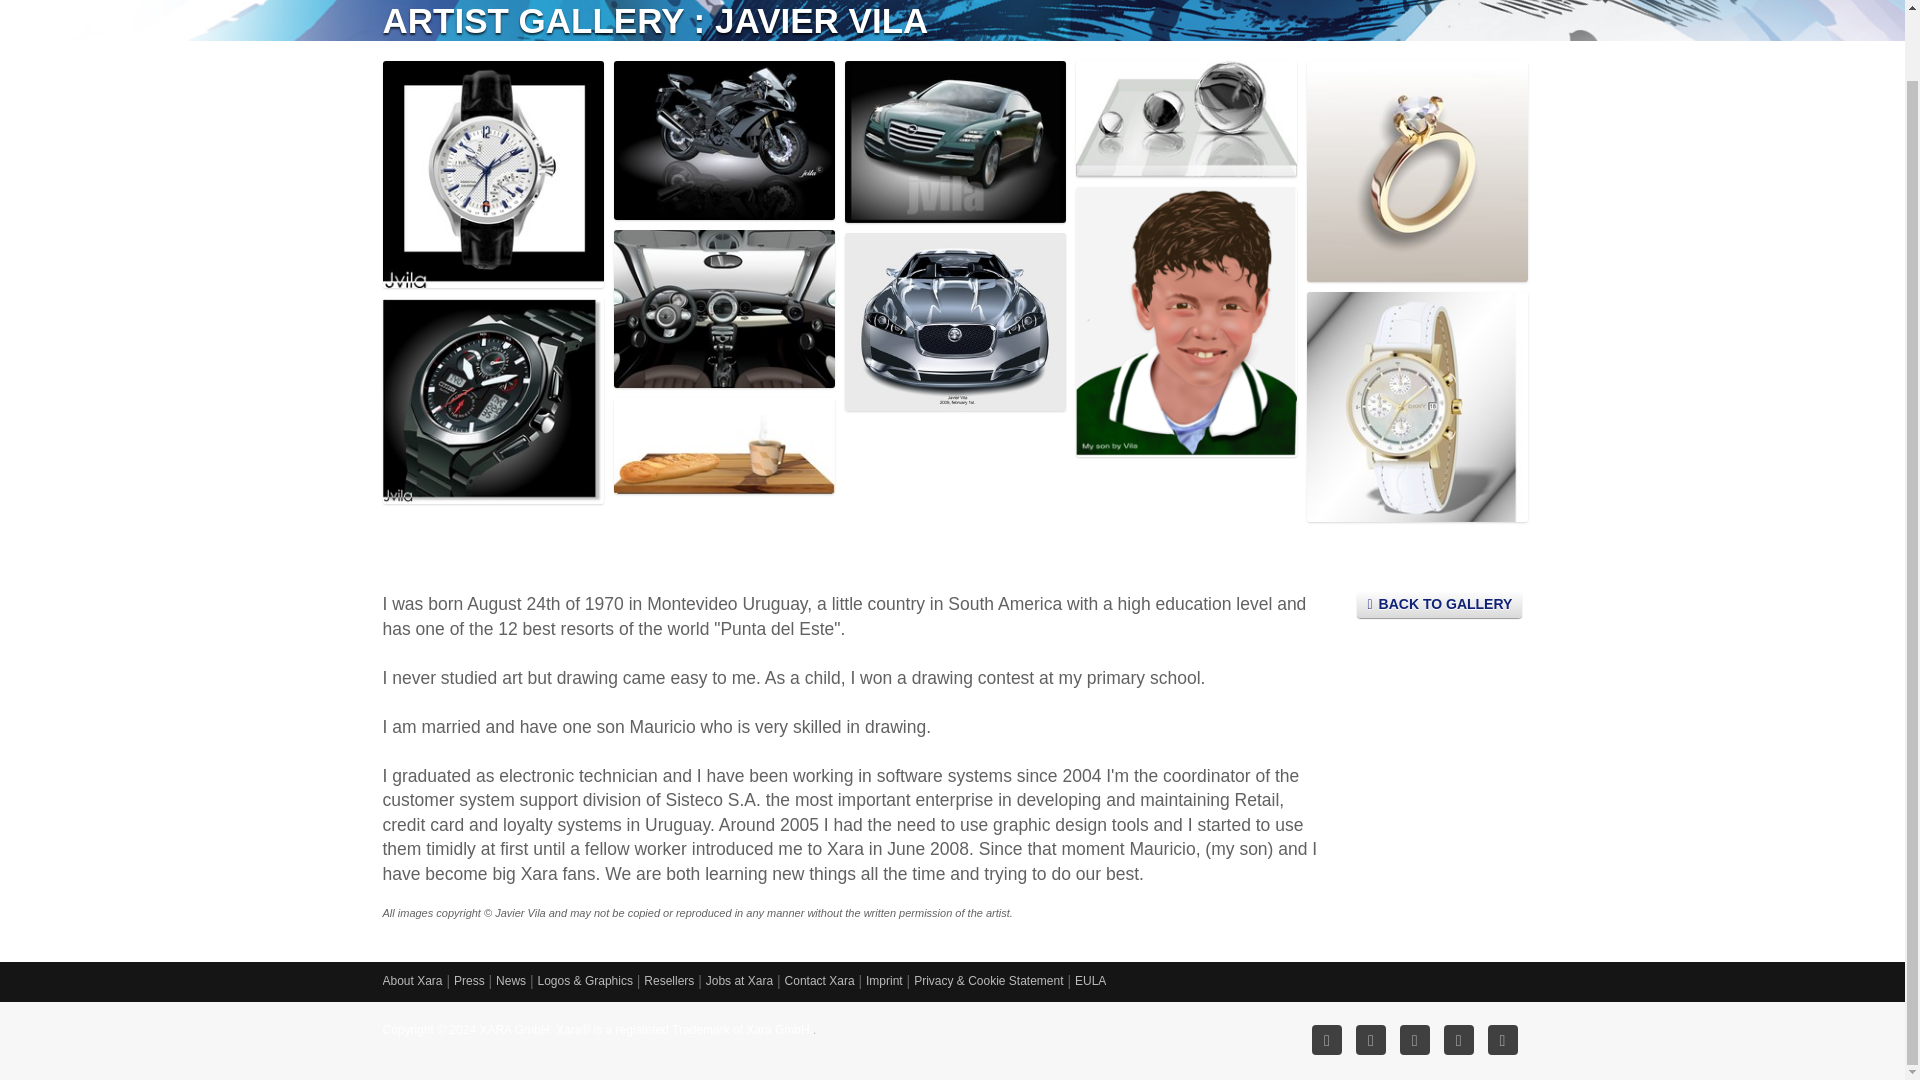 This screenshot has height=1080, width=1920. I want to click on Sitemap, so click(1326, 1040).